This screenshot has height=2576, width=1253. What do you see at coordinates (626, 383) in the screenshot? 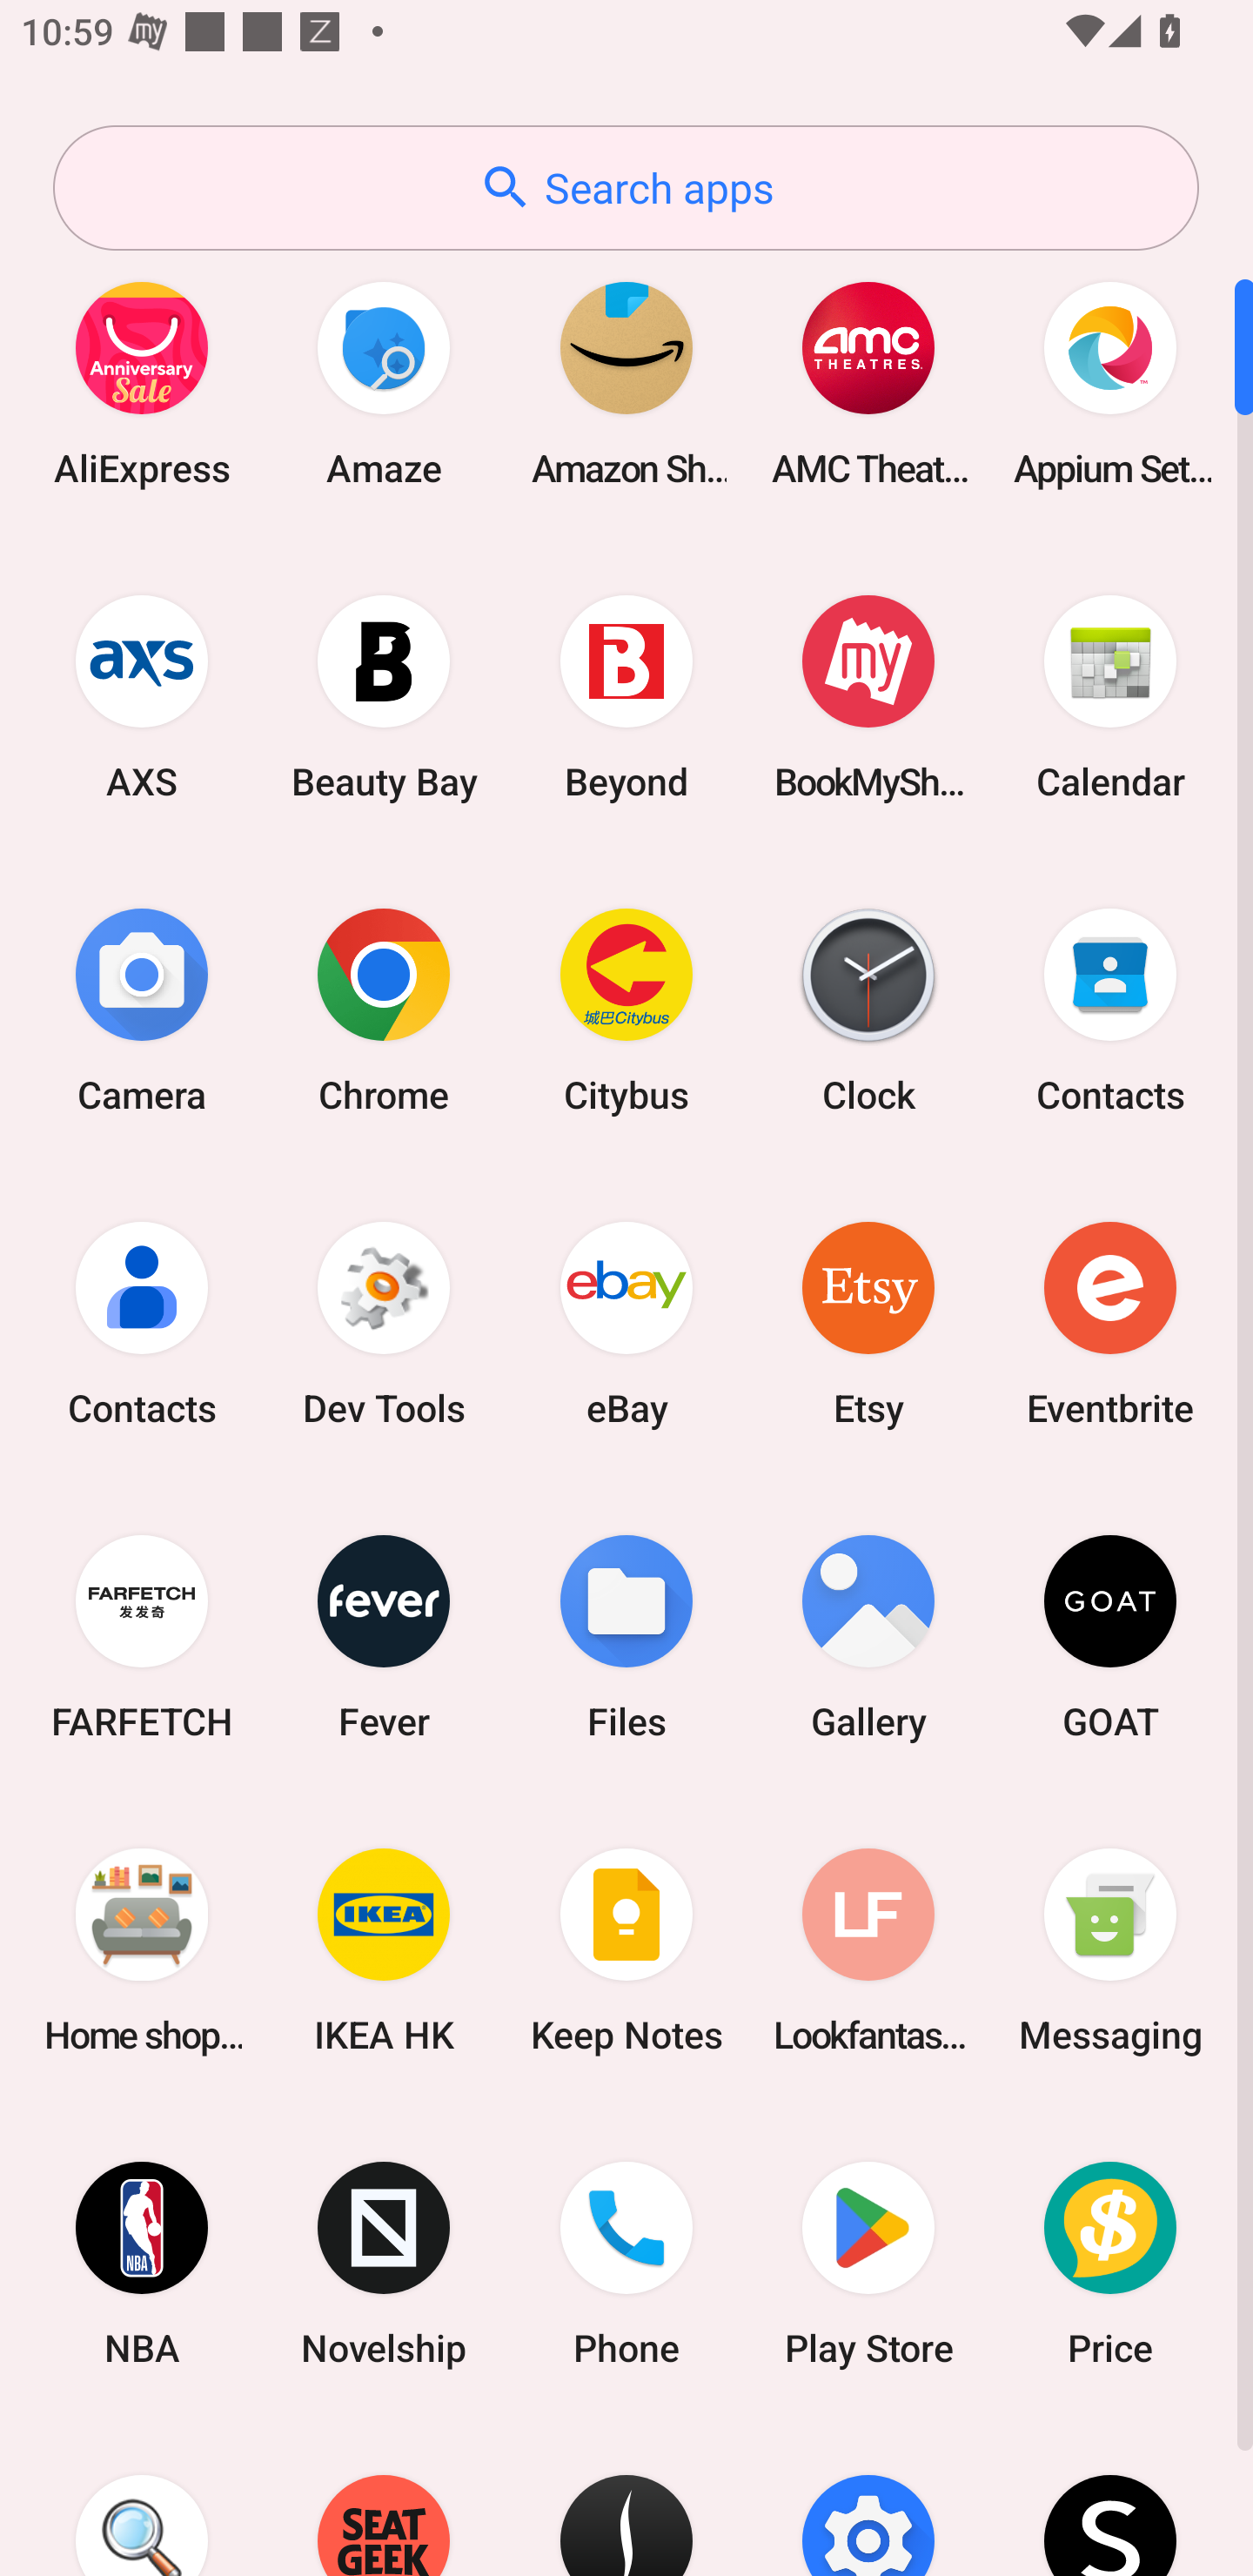
I see `Amazon Shopping` at bounding box center [626, 383].